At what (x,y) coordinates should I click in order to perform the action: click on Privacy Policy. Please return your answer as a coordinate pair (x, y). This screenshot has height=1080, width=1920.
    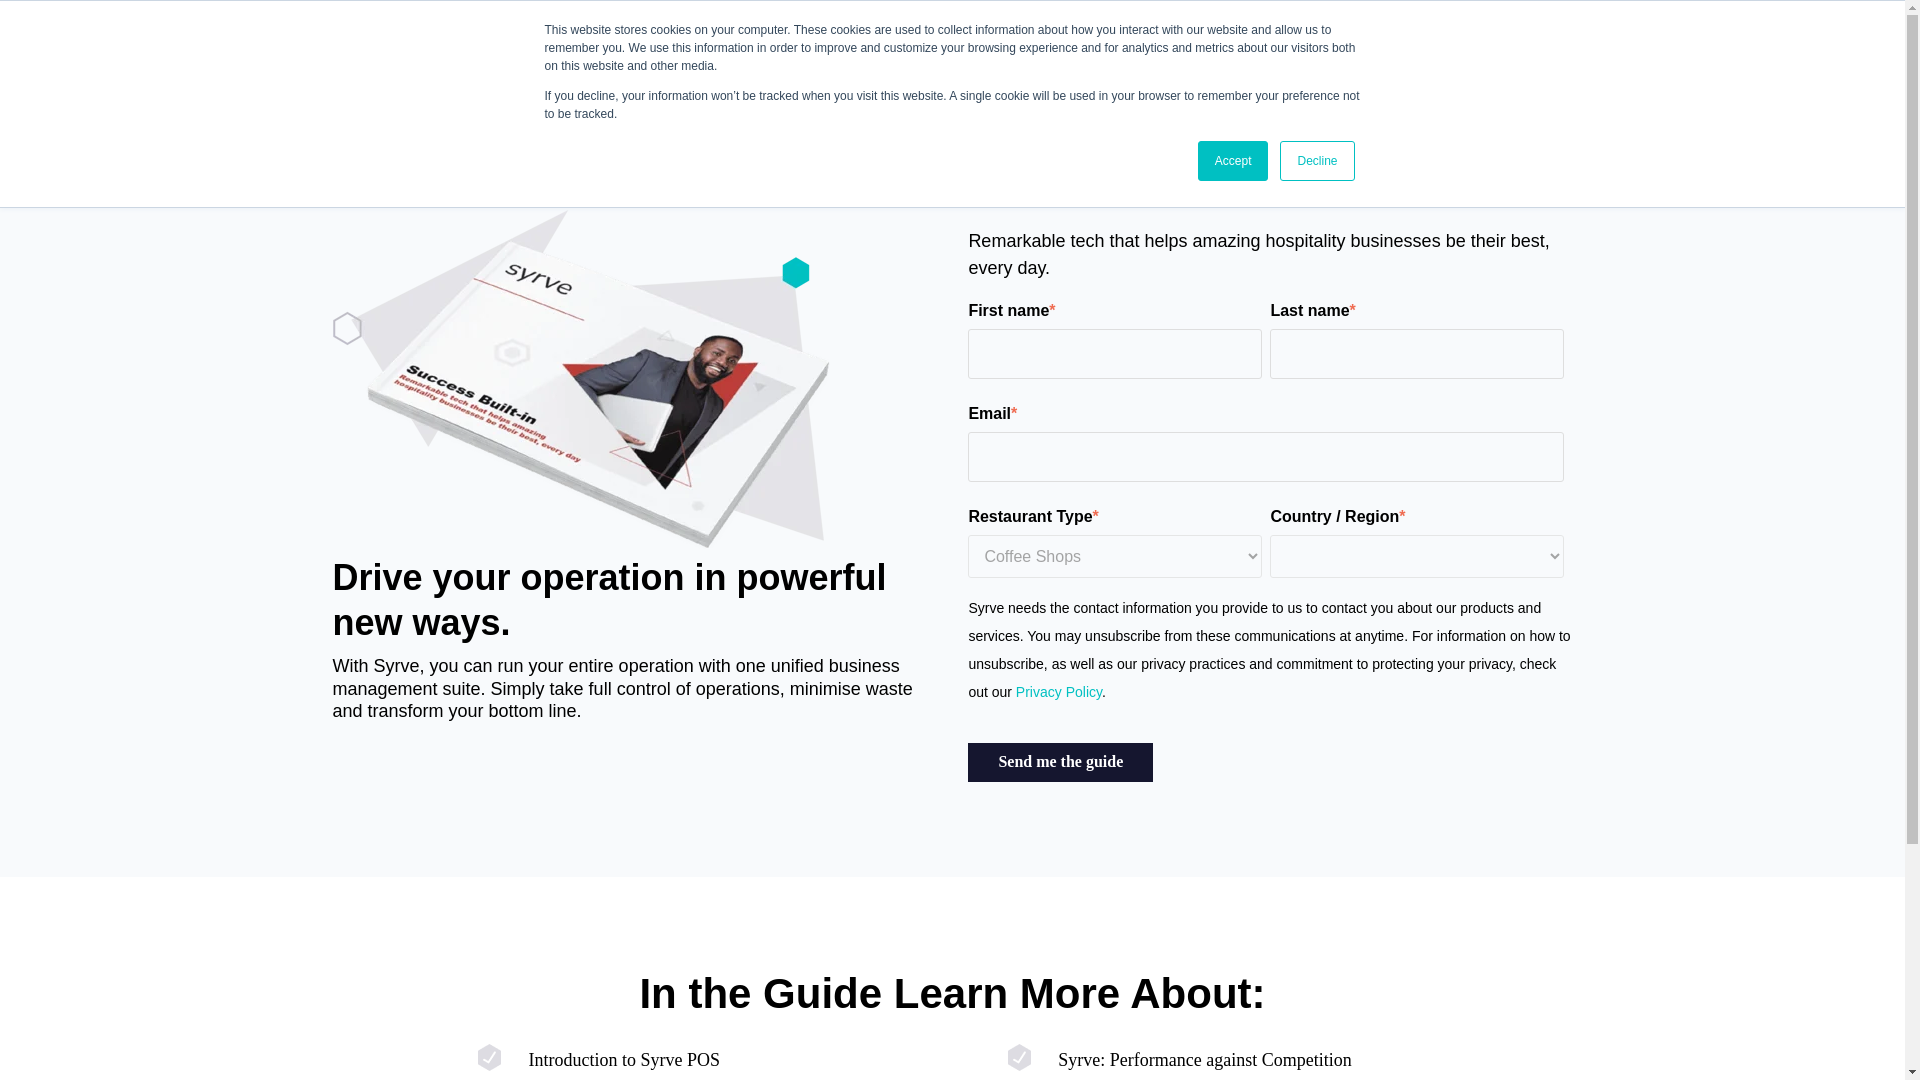
    Looking at the image, I should click on (1056, 691).